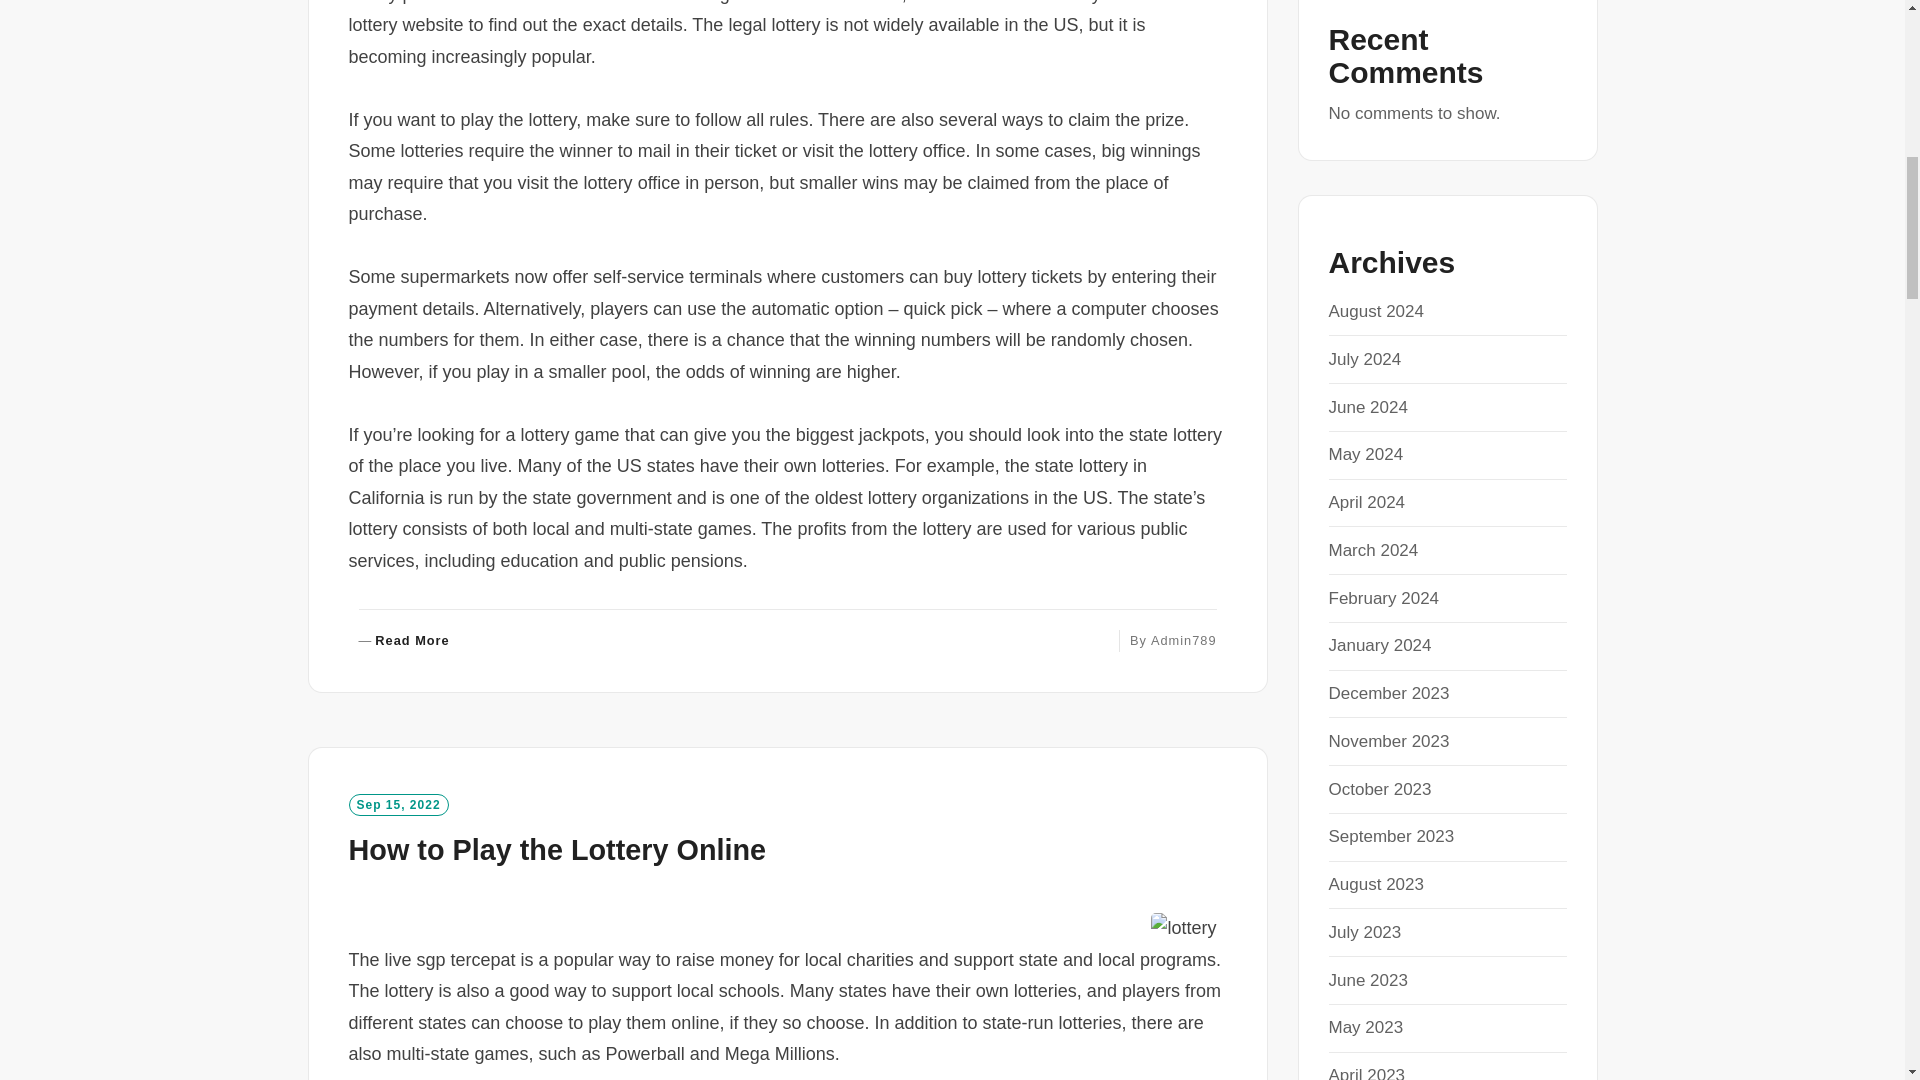  I want to click on How to Play the Lottery Online, so click(1184, 640).